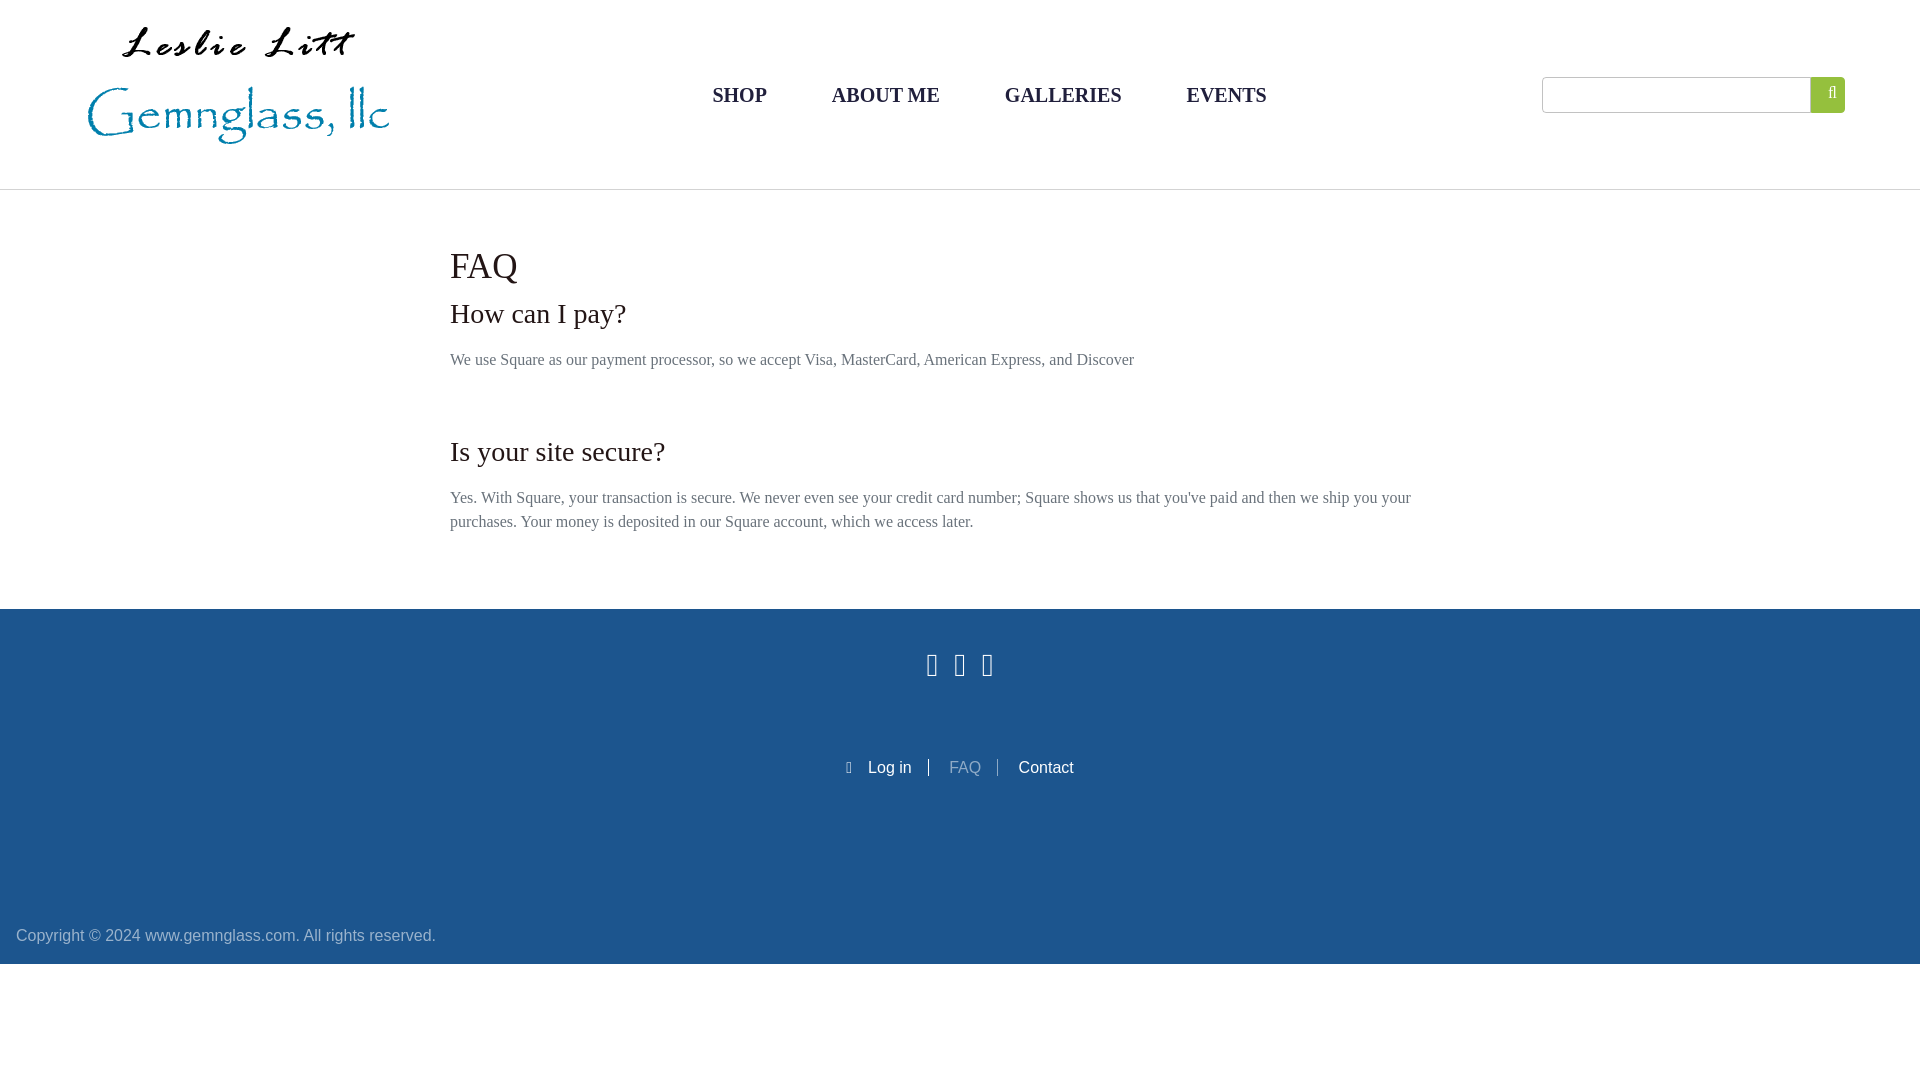 This screenshot has width=1920, height=1080. What do you see at coordinates (886, 94) in the screenshot?
I see `ABOUT ME` at bounding box center [886, 94].